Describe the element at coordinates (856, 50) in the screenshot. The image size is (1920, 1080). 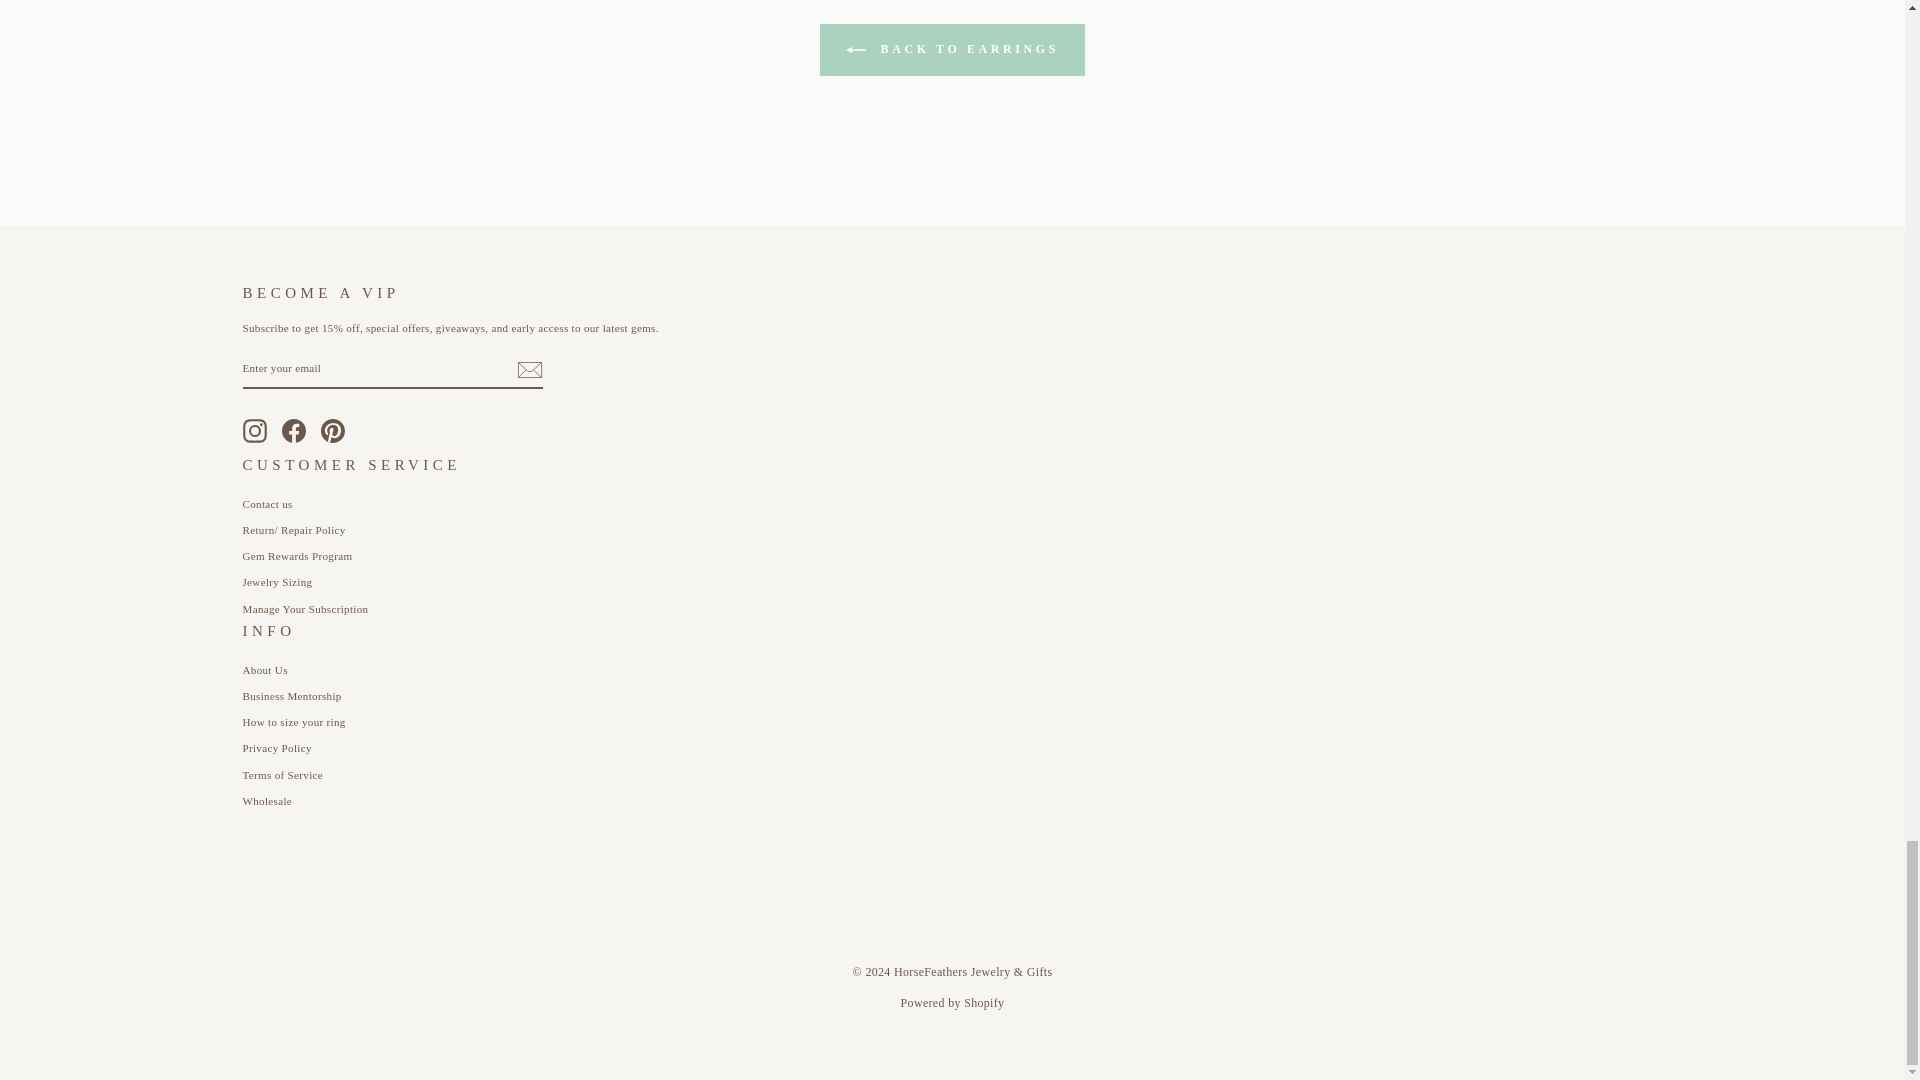
I see `ICON-LEFT-ARROW` at that location.